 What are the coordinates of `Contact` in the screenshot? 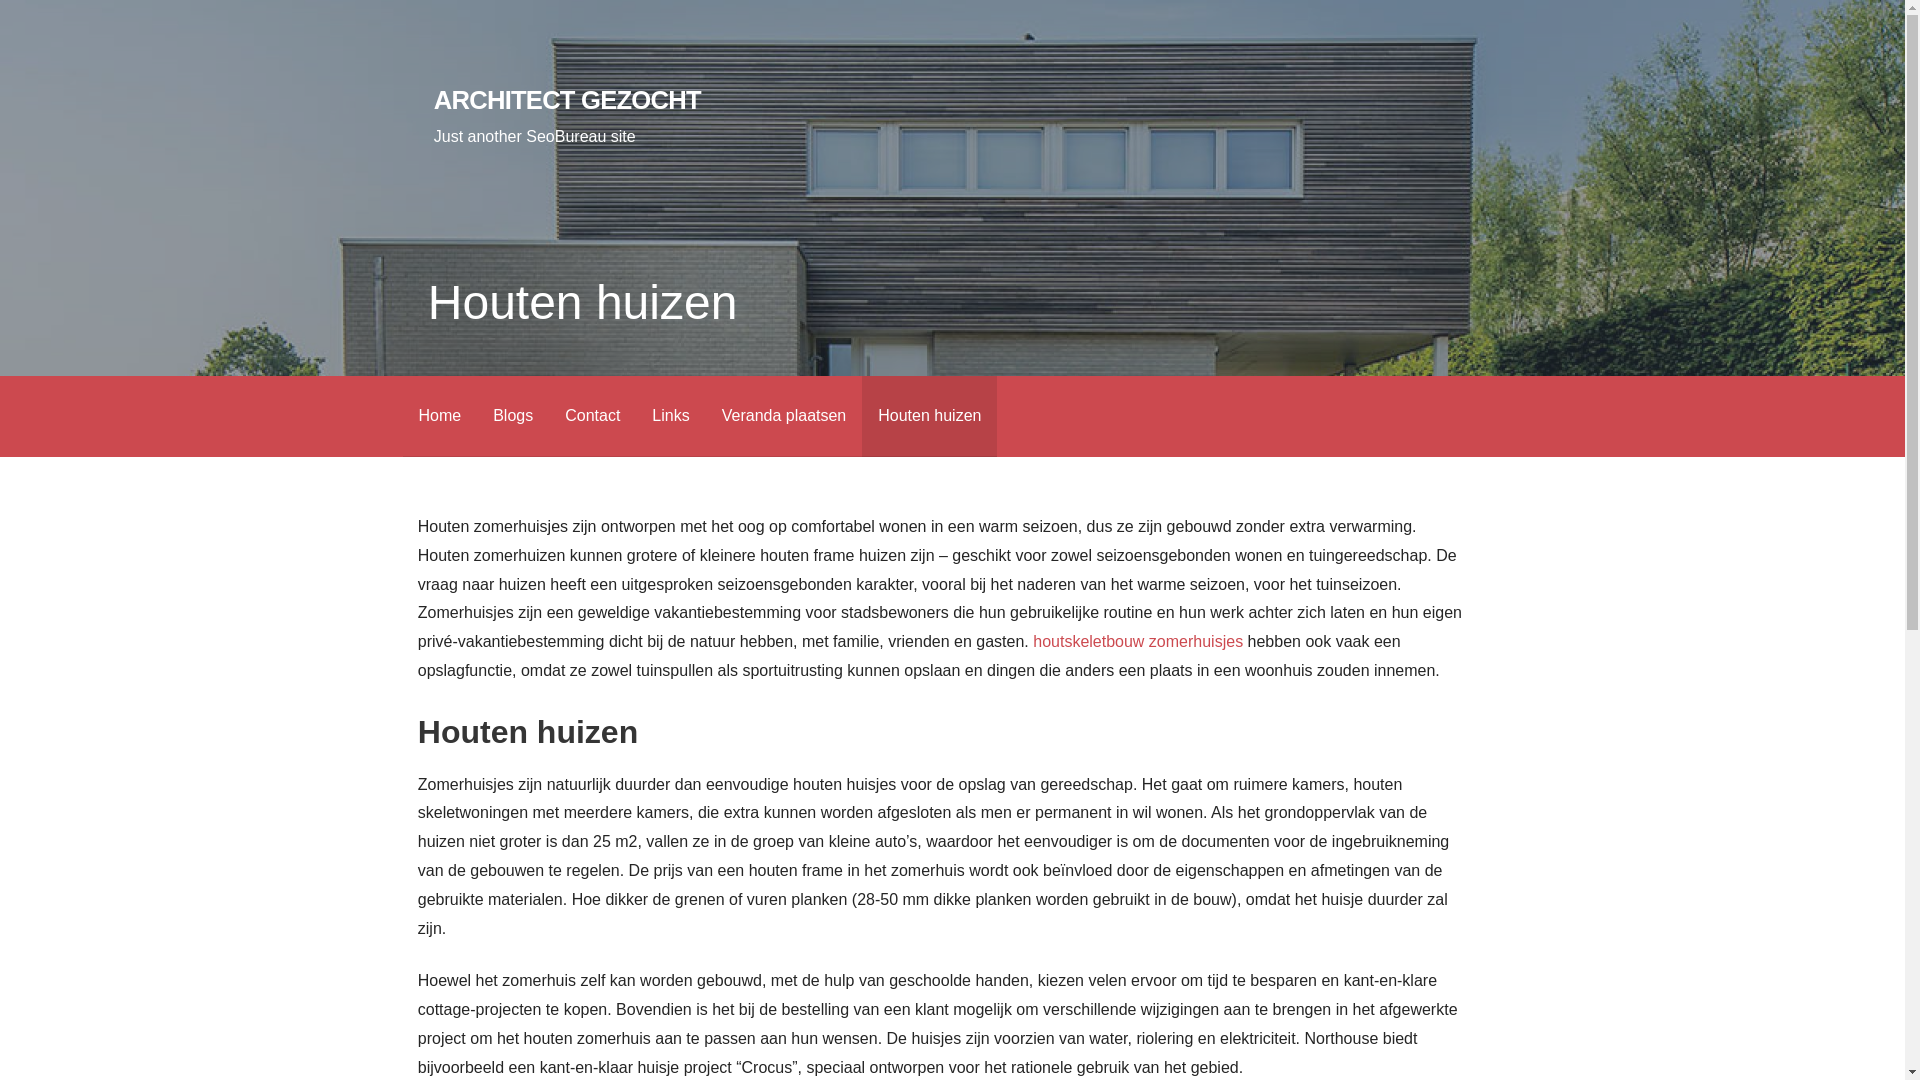 It's located at (592, 416).